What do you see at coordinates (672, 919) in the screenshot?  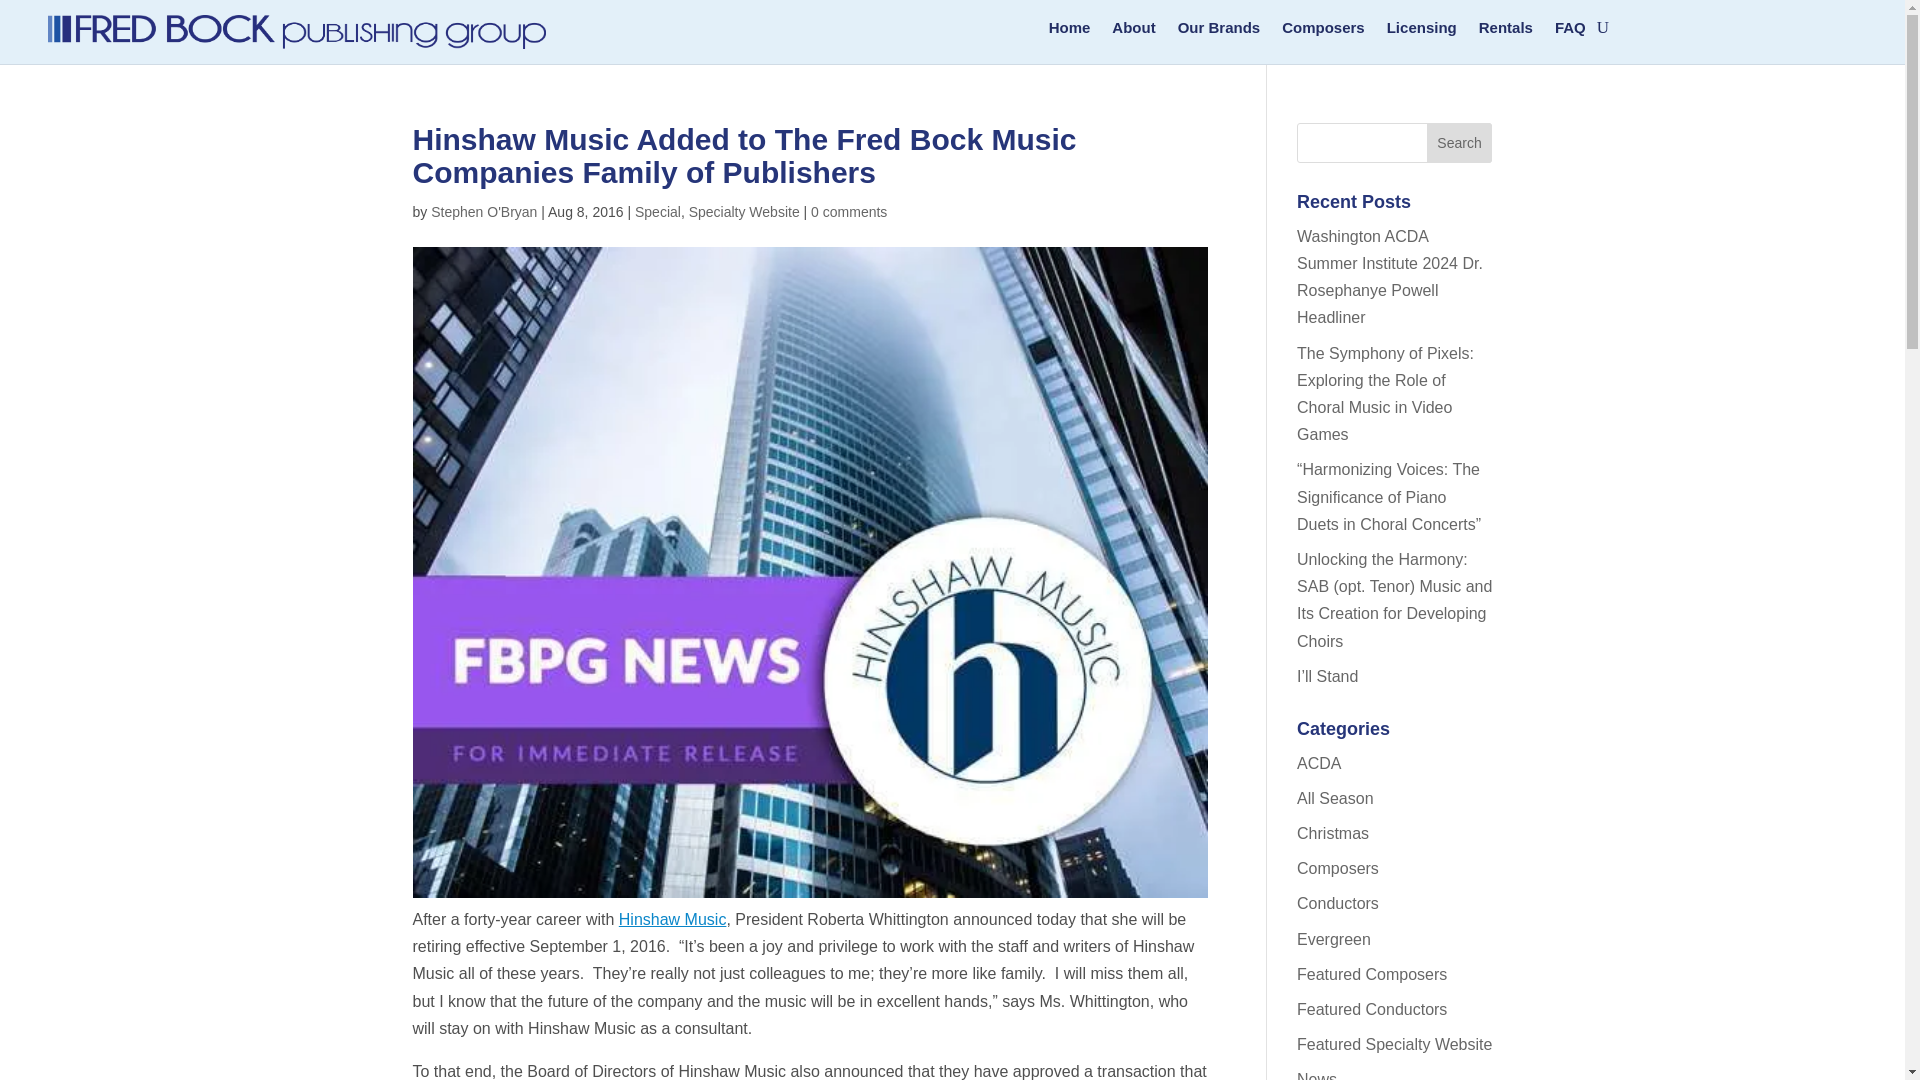 I see `Hinshaw Music` at bounding box center [672, 919].